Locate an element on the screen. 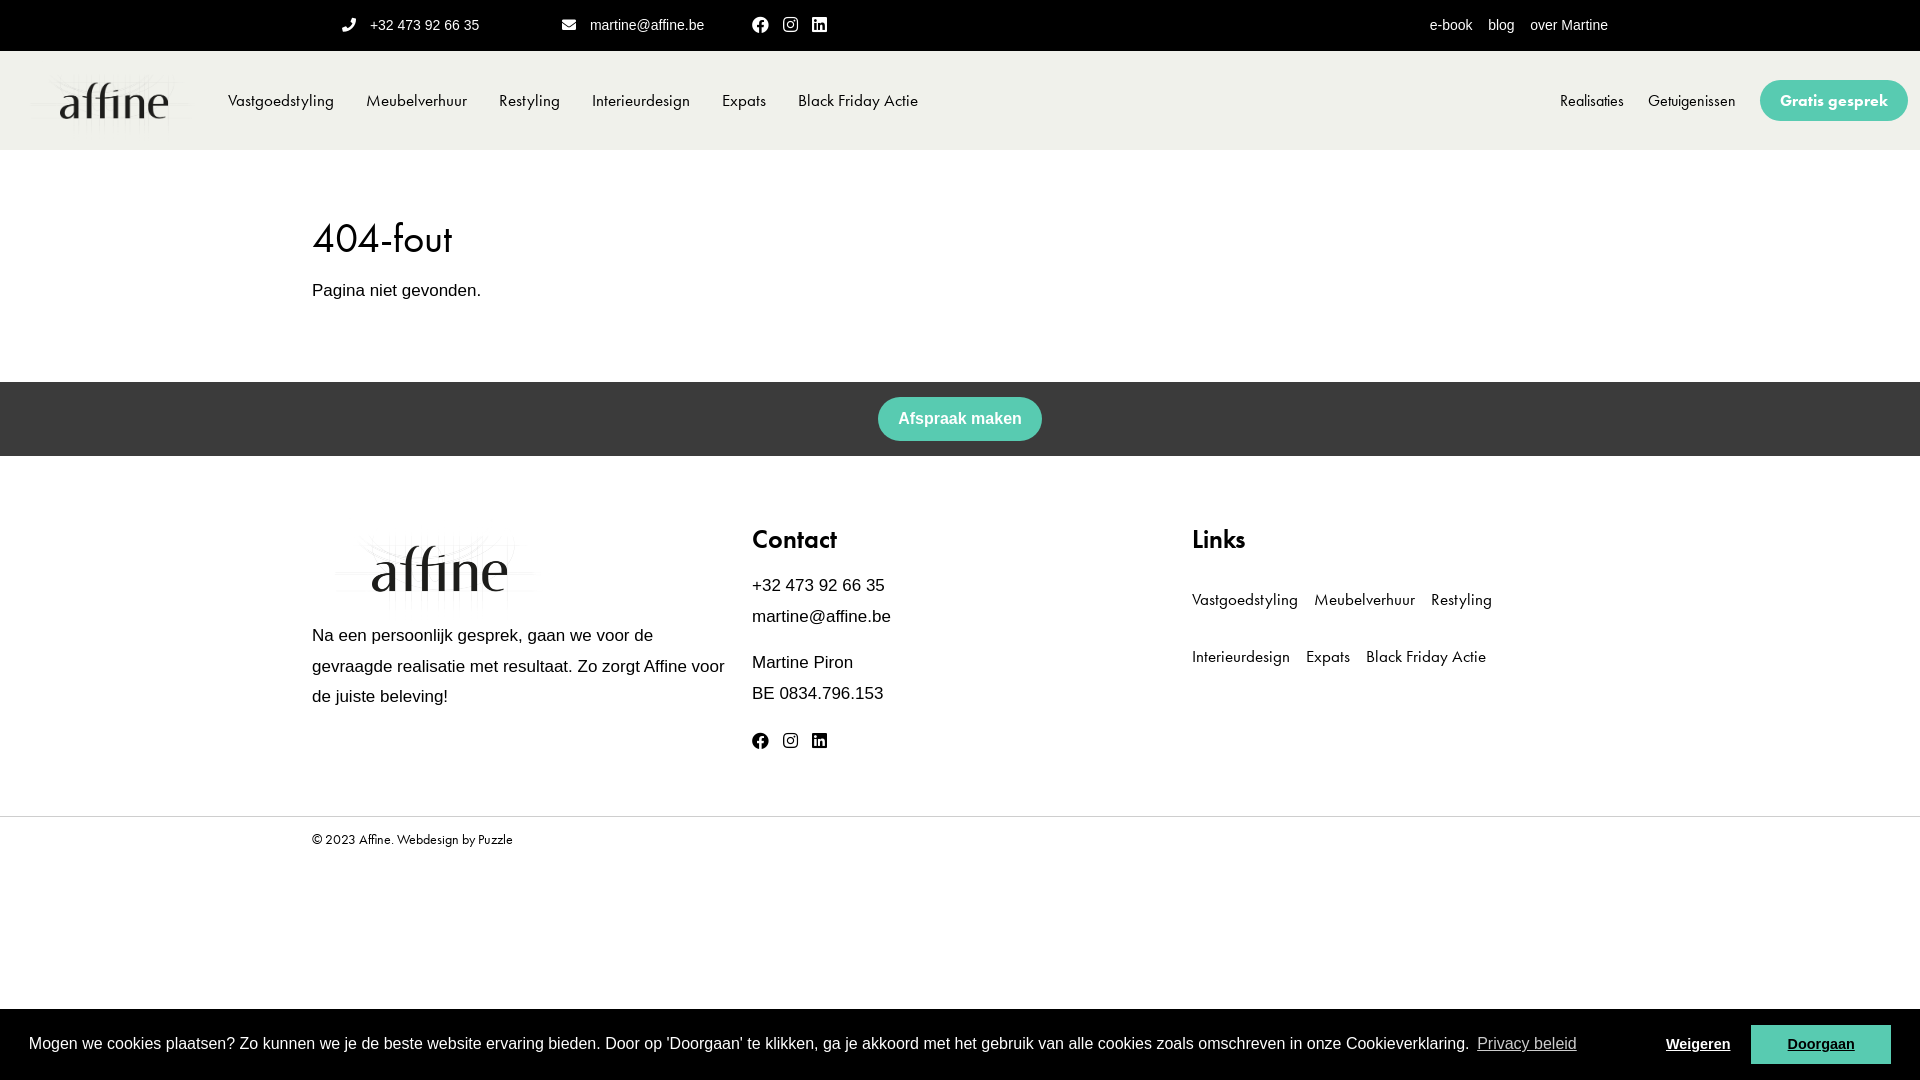 This screenshot has width=1920, height=1080. e-book    is located at coordinates (1459, 25).